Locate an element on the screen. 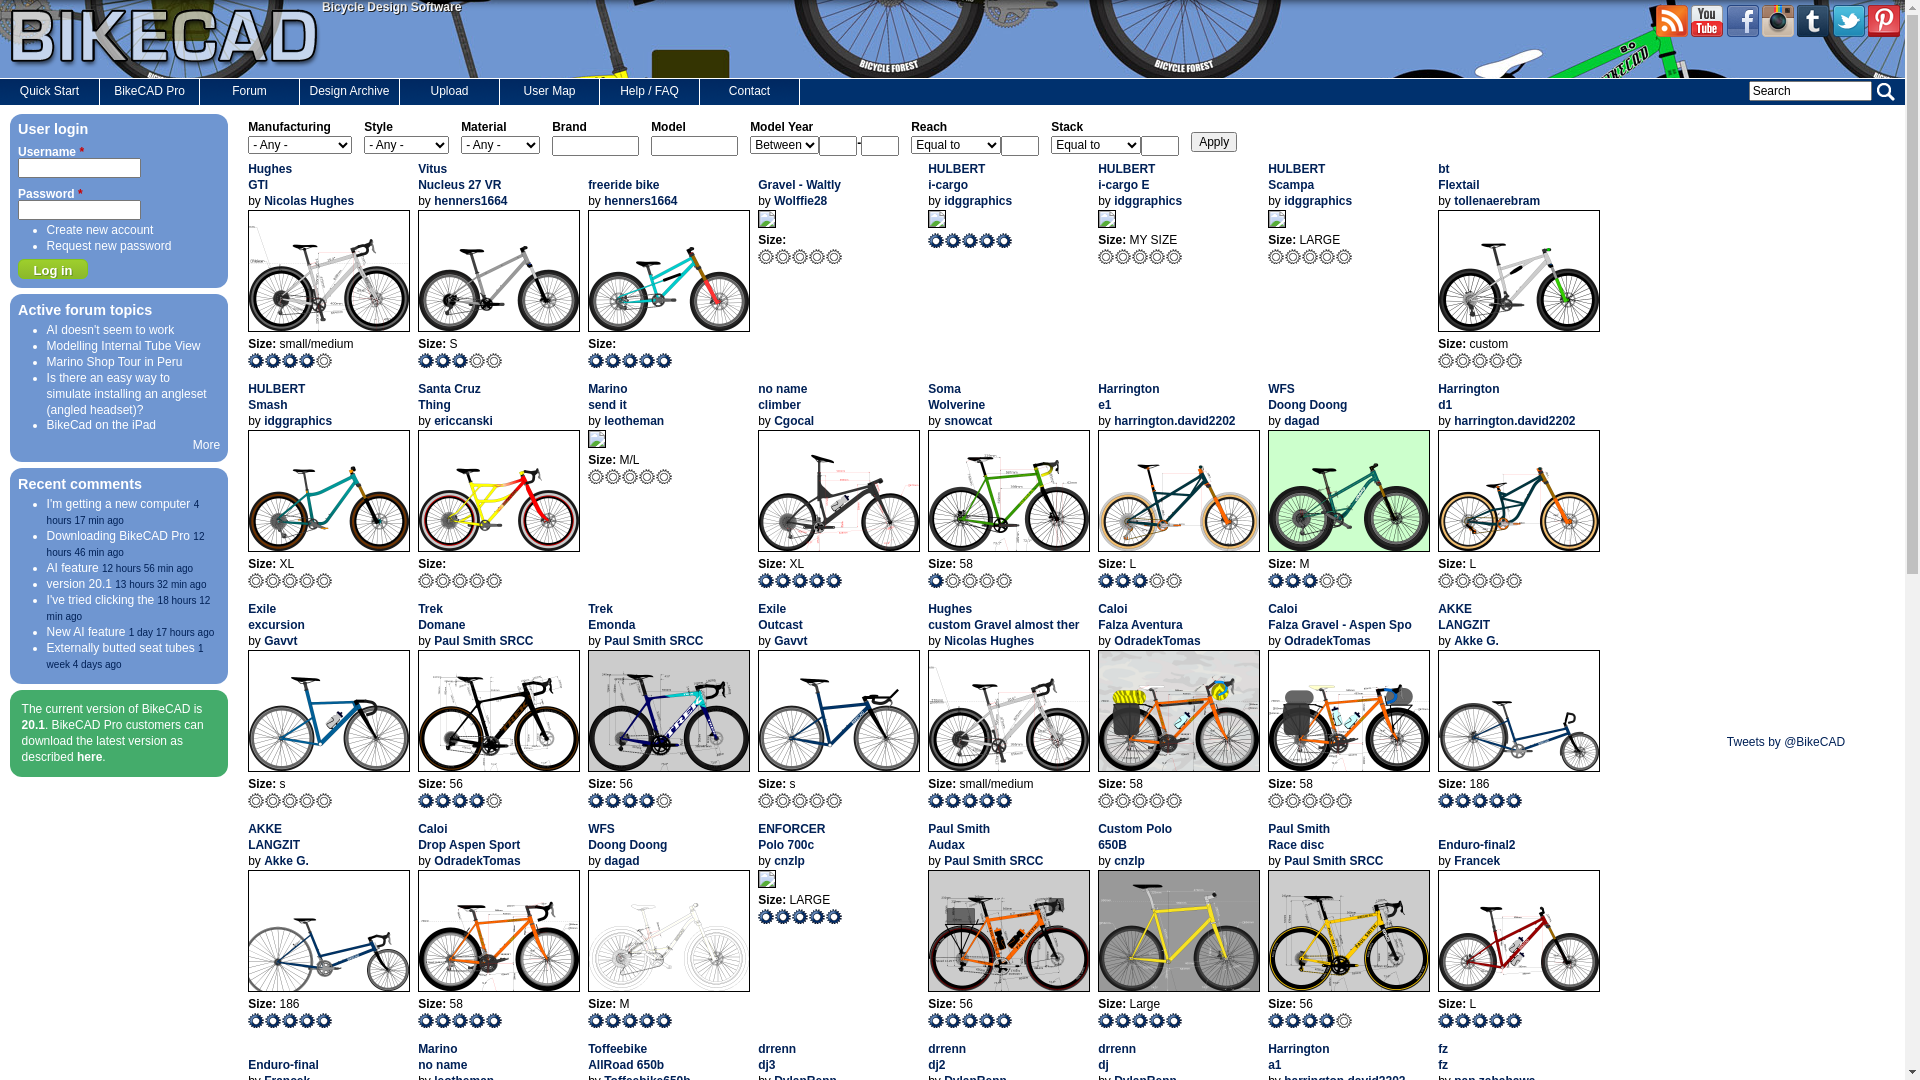  Exile
Outcast is located at coordinates (780, 617).